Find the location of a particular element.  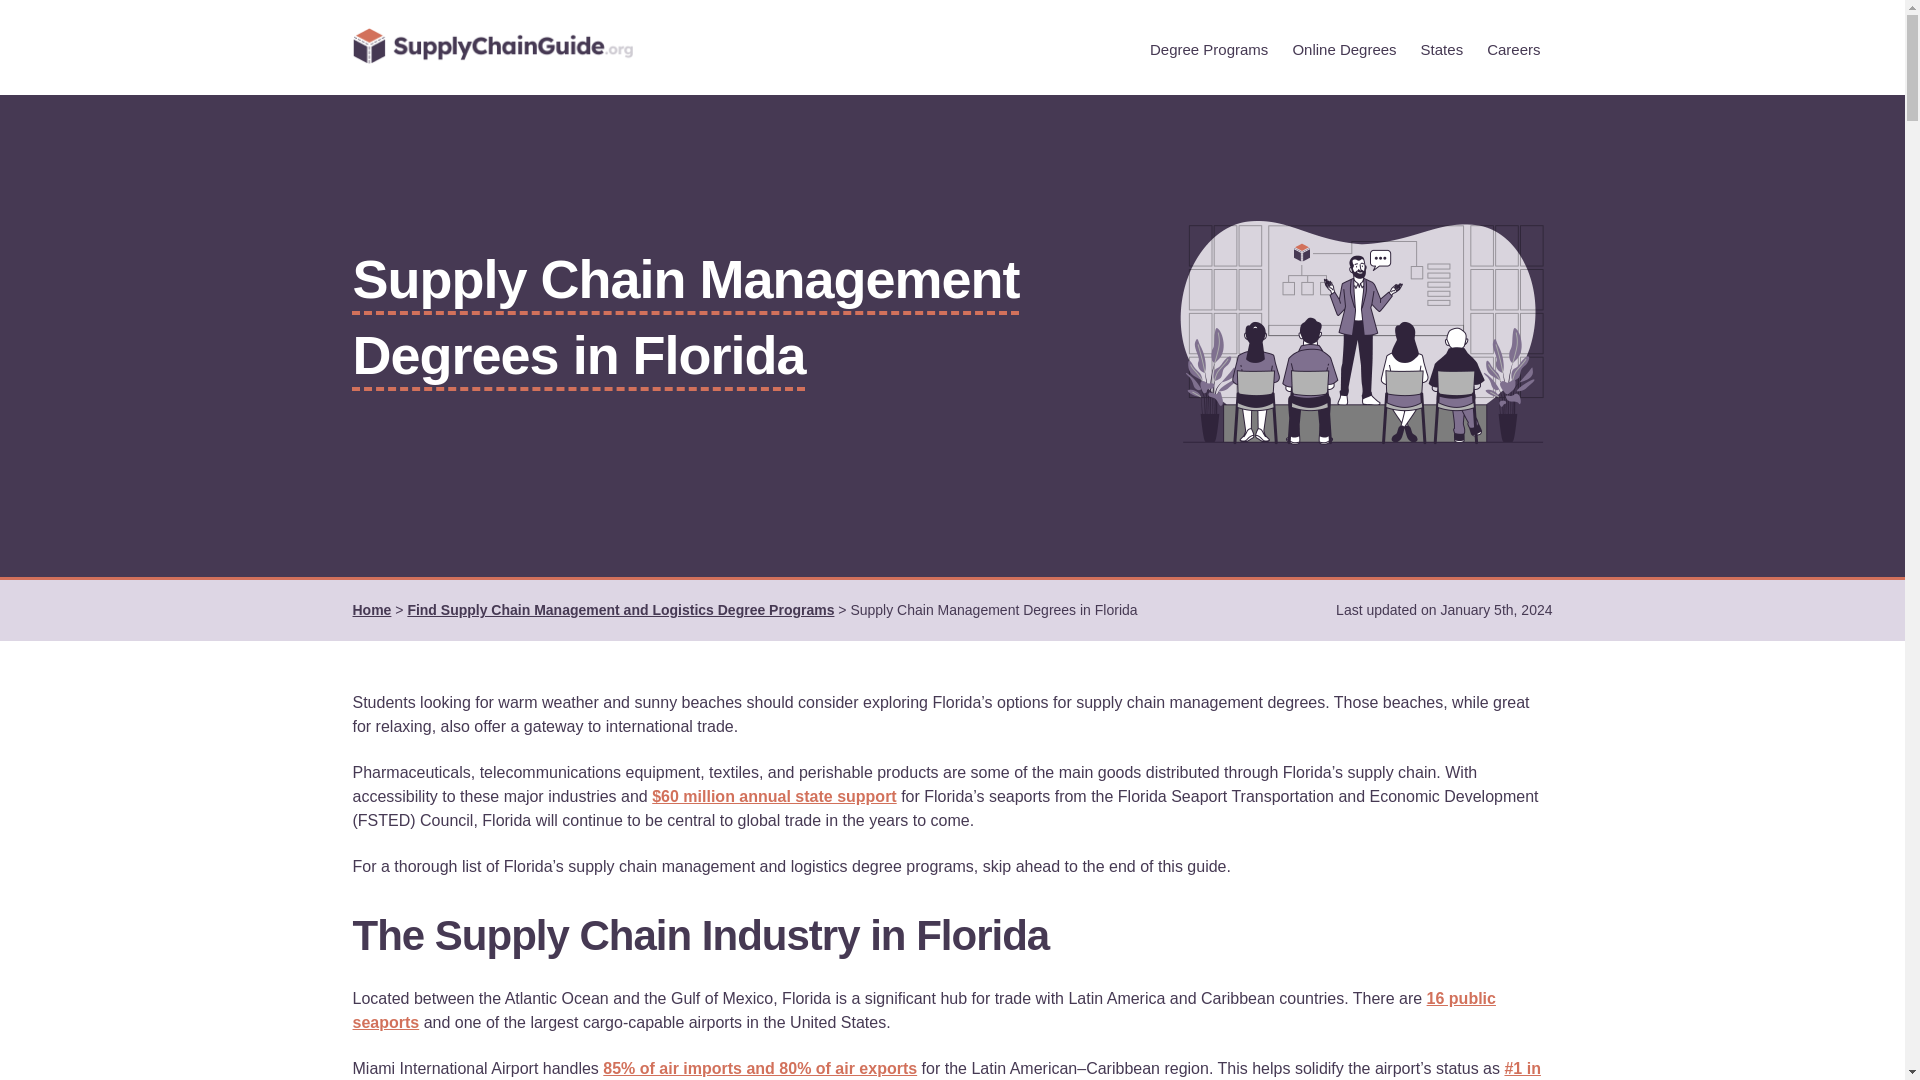

Online Degrees is located at coordinates (1344, 47).